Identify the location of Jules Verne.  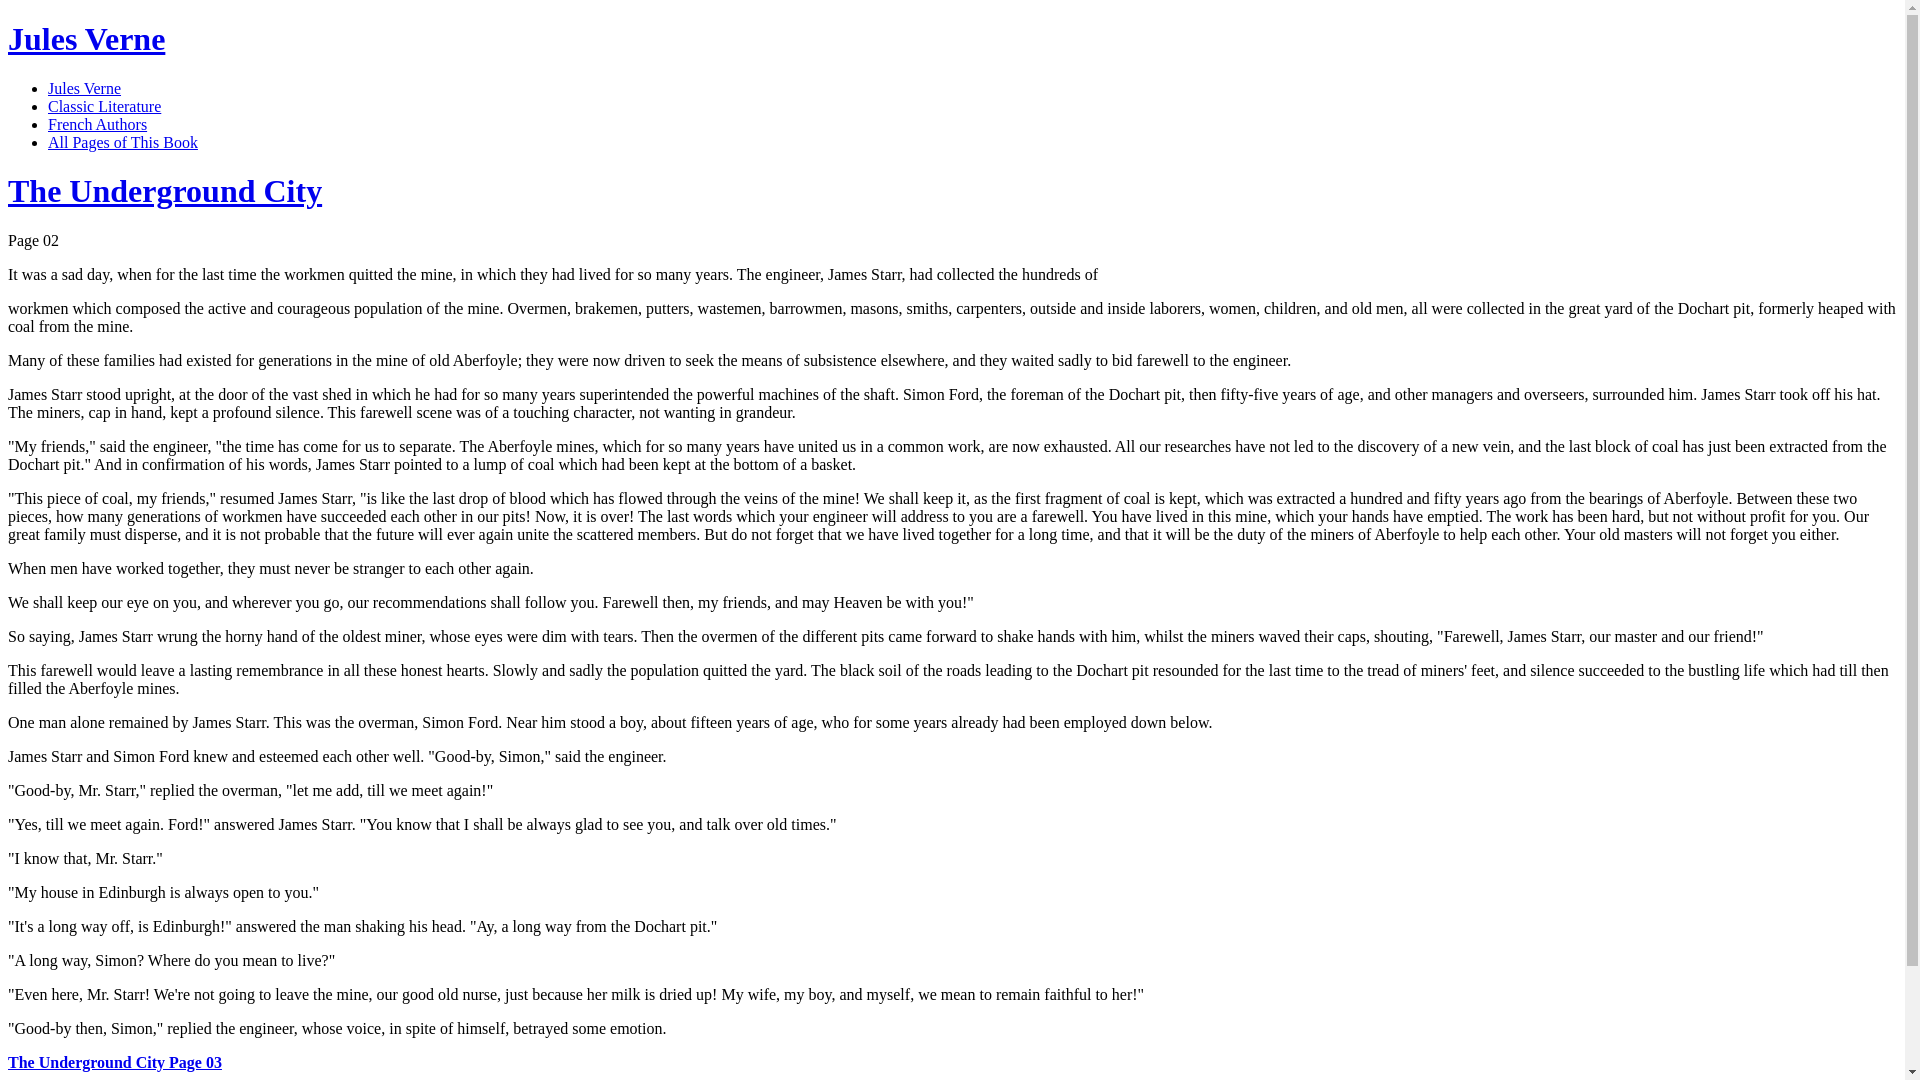
(84, 88).